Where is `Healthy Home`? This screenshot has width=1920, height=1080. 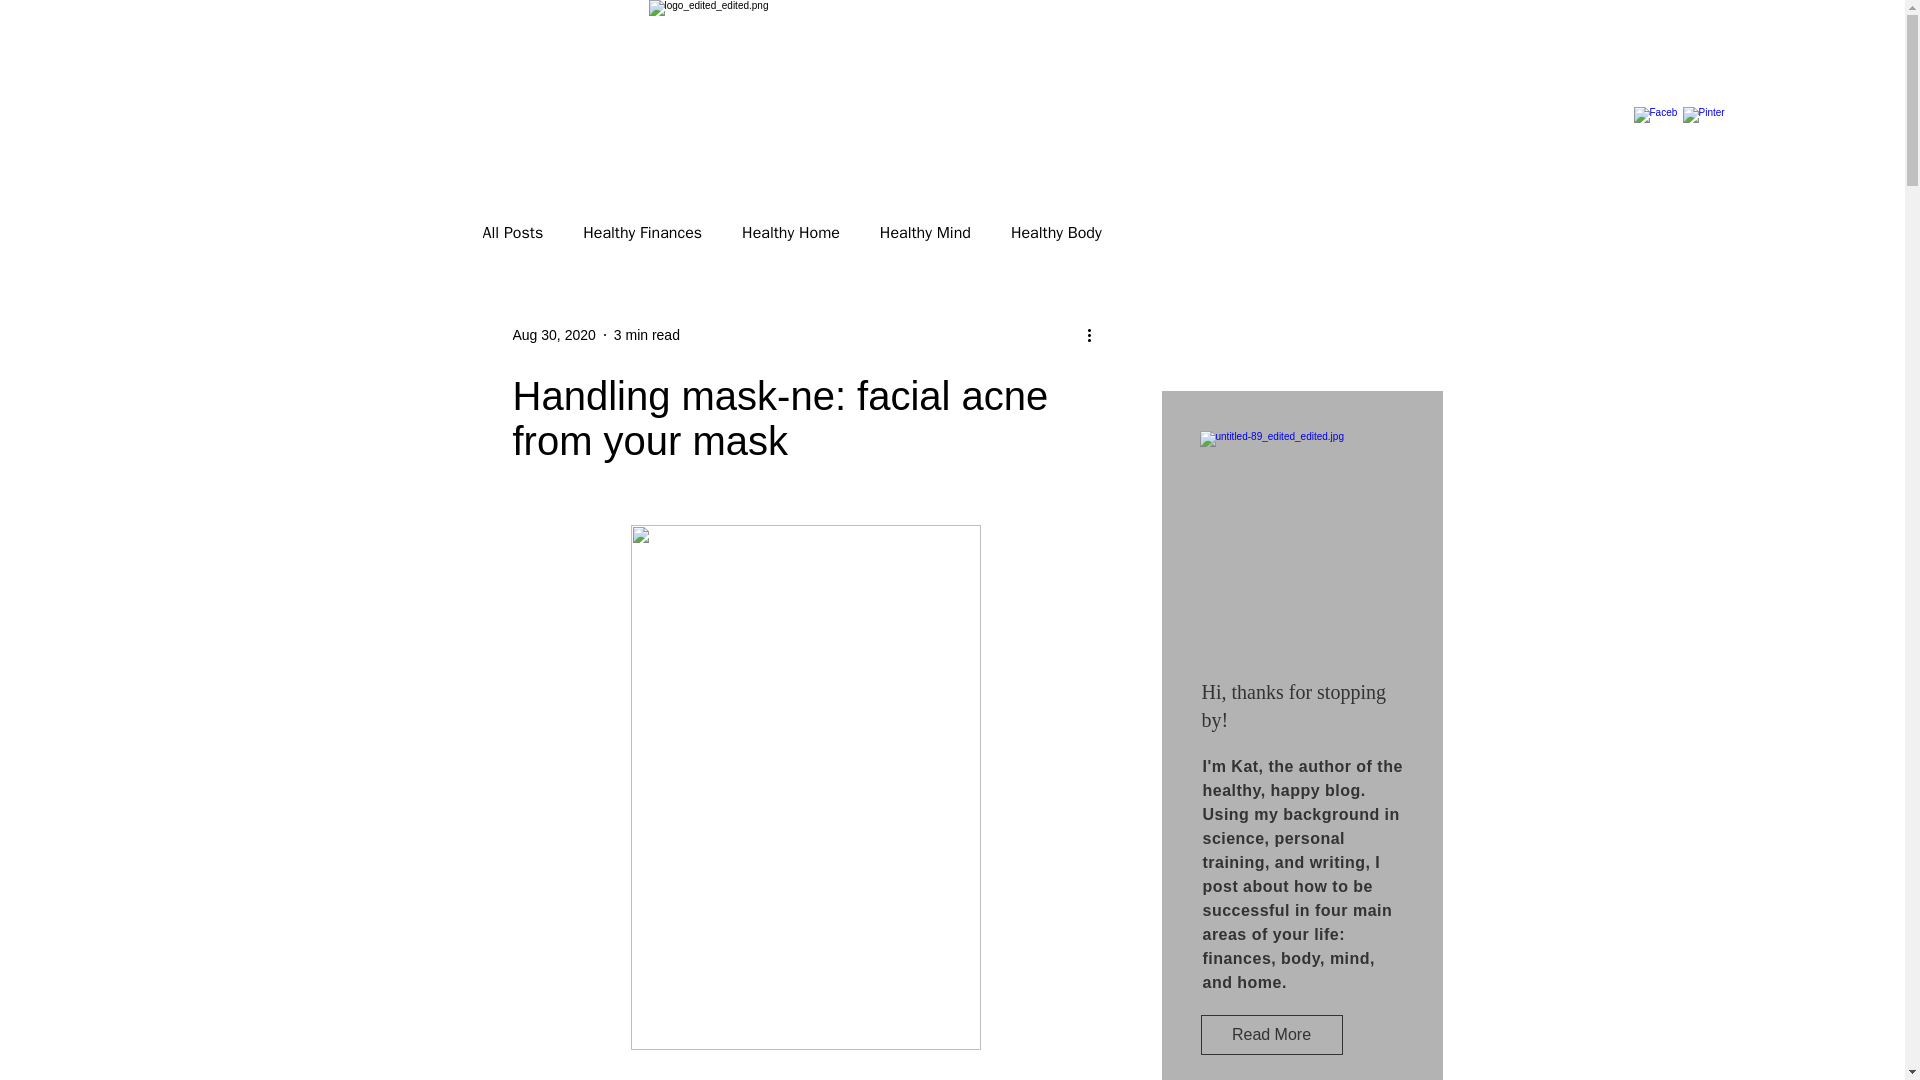
Healthy Home is located at coordinates (790, 232).